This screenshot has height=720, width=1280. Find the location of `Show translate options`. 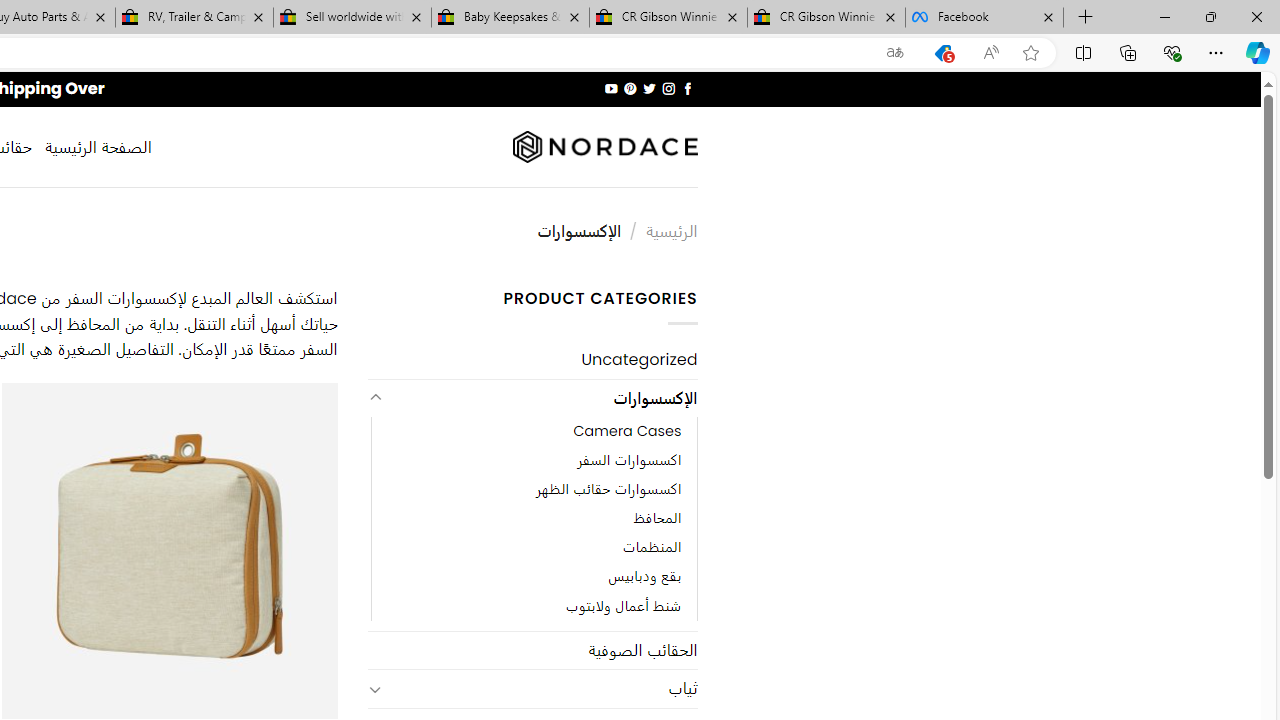

Show translate options is located at coordinates (895, 53).